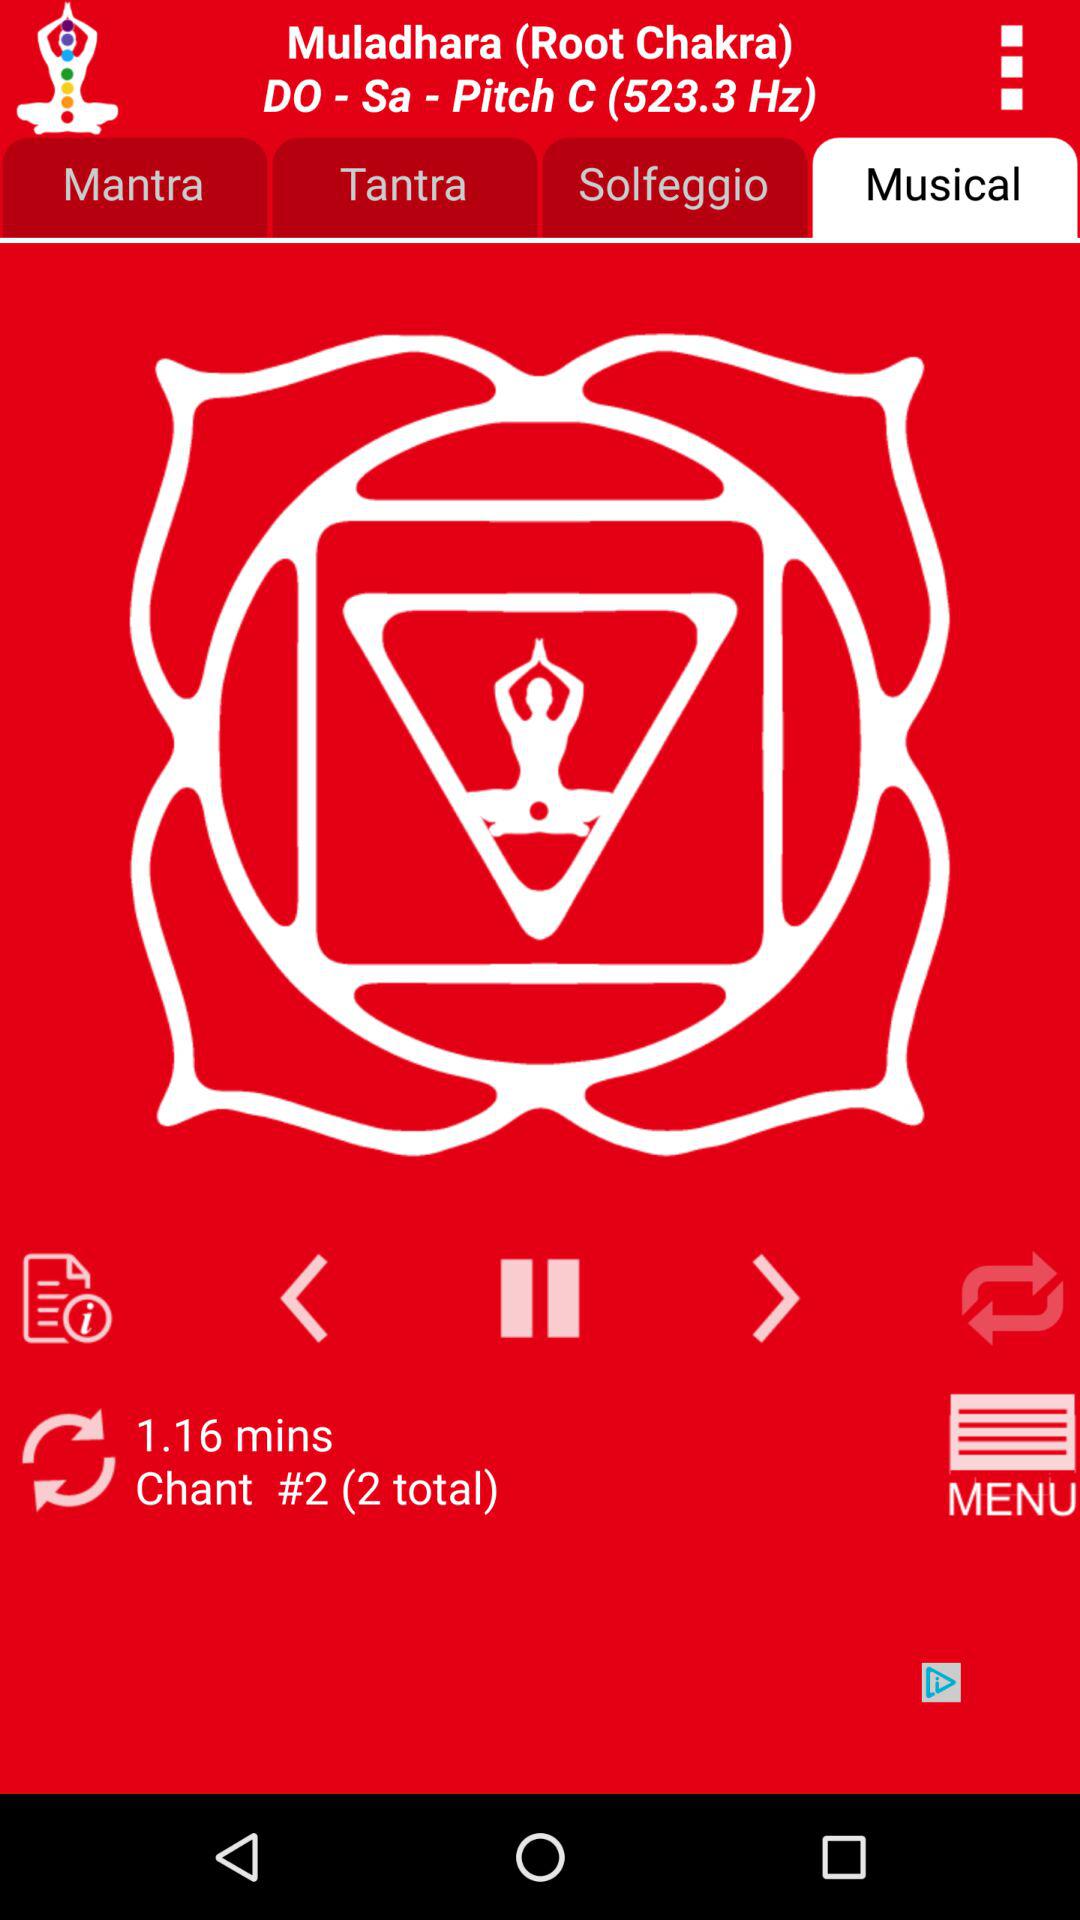 The width and height of the screenshot is (1080, 1920). I want to click on play next, so click(776, 1298).